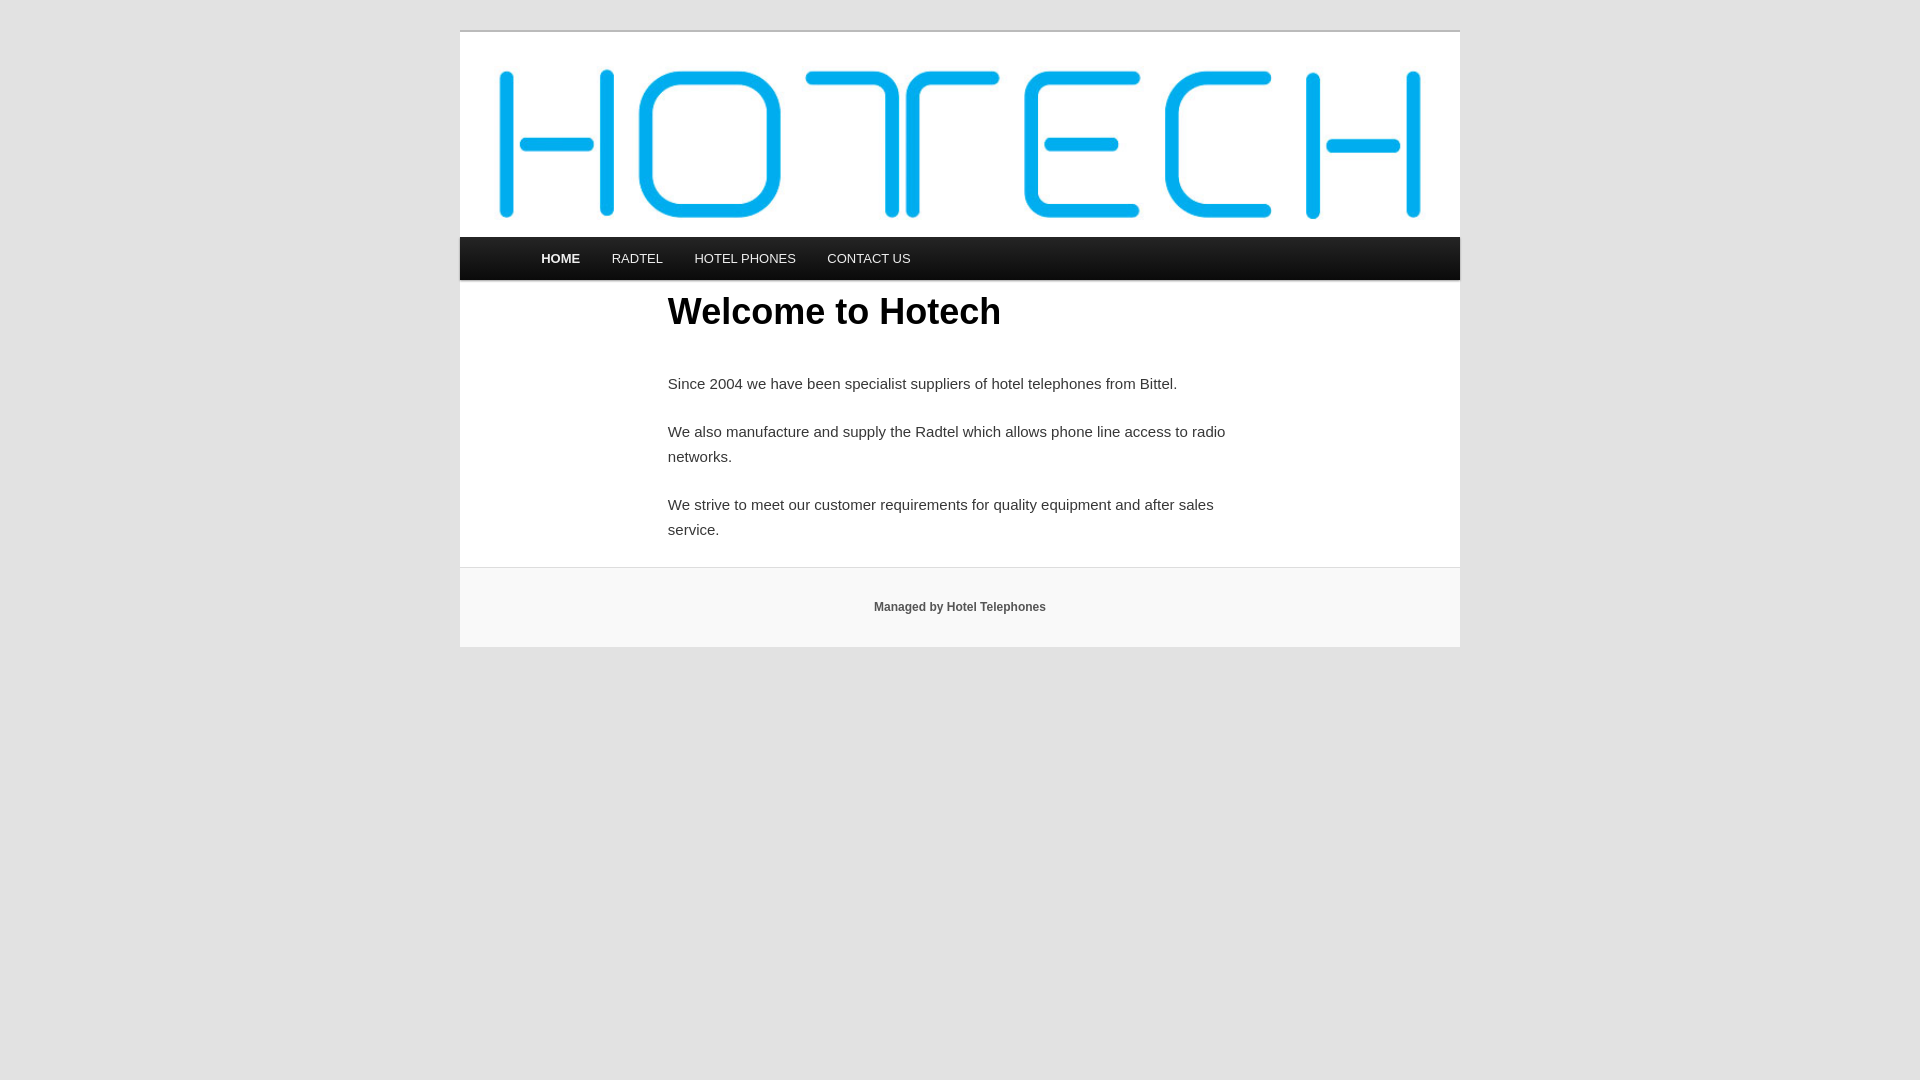  I want to click on CONTACT US, so click(870, 258).